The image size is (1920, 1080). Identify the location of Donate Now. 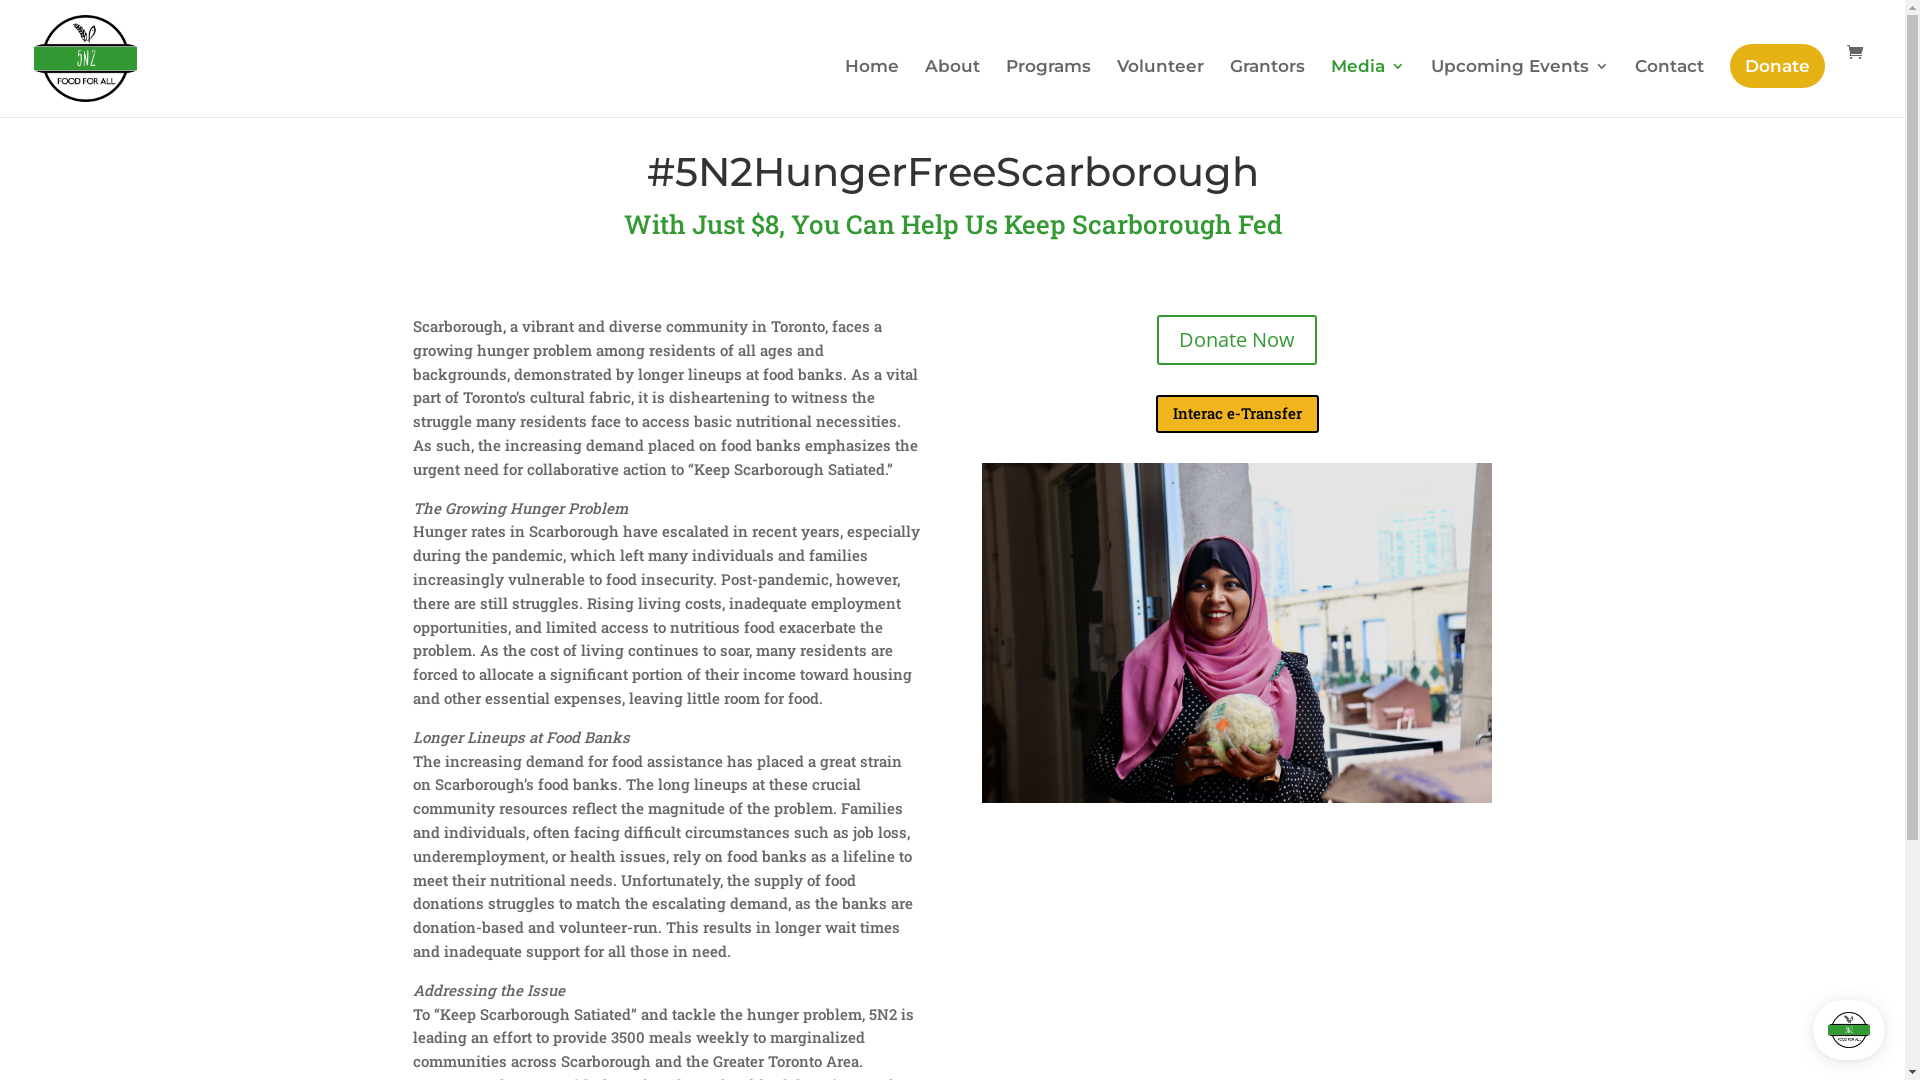
(1237, 340).